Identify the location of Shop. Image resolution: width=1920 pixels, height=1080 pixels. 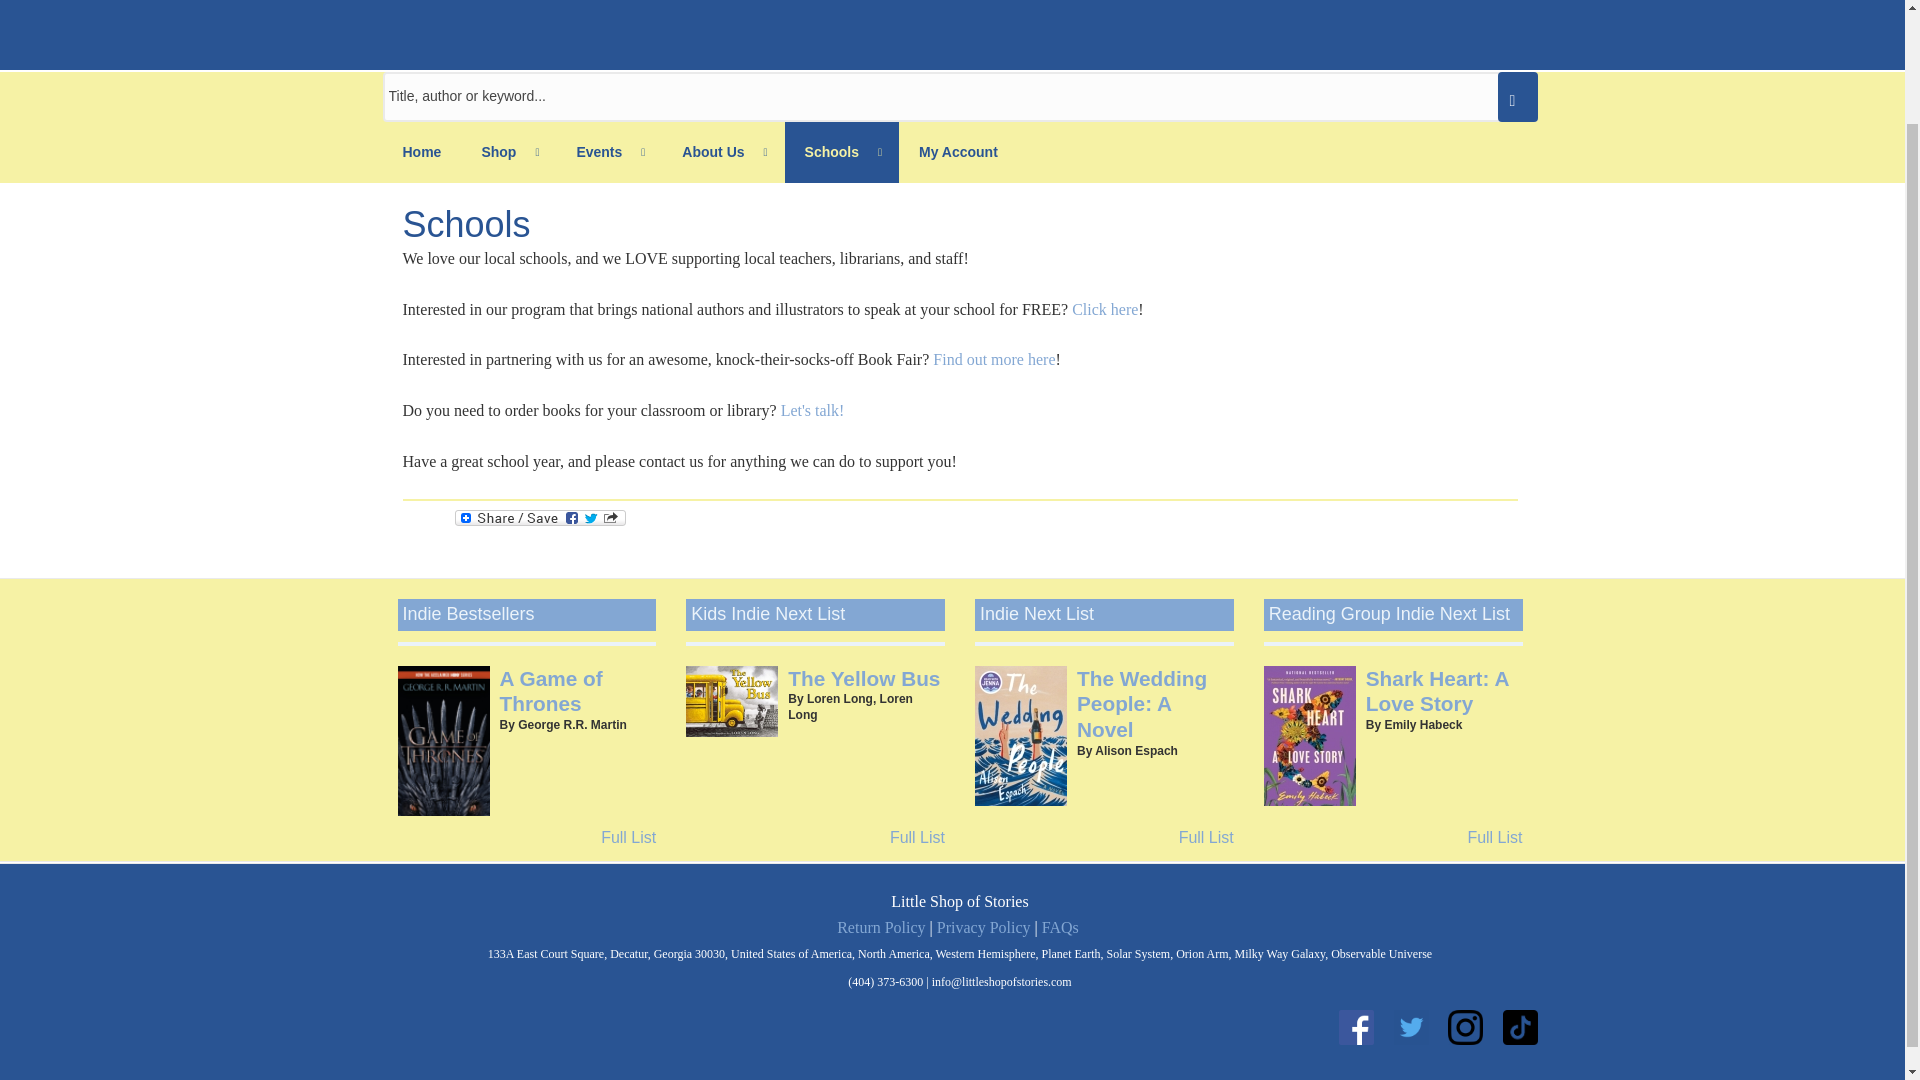
(508, 152).